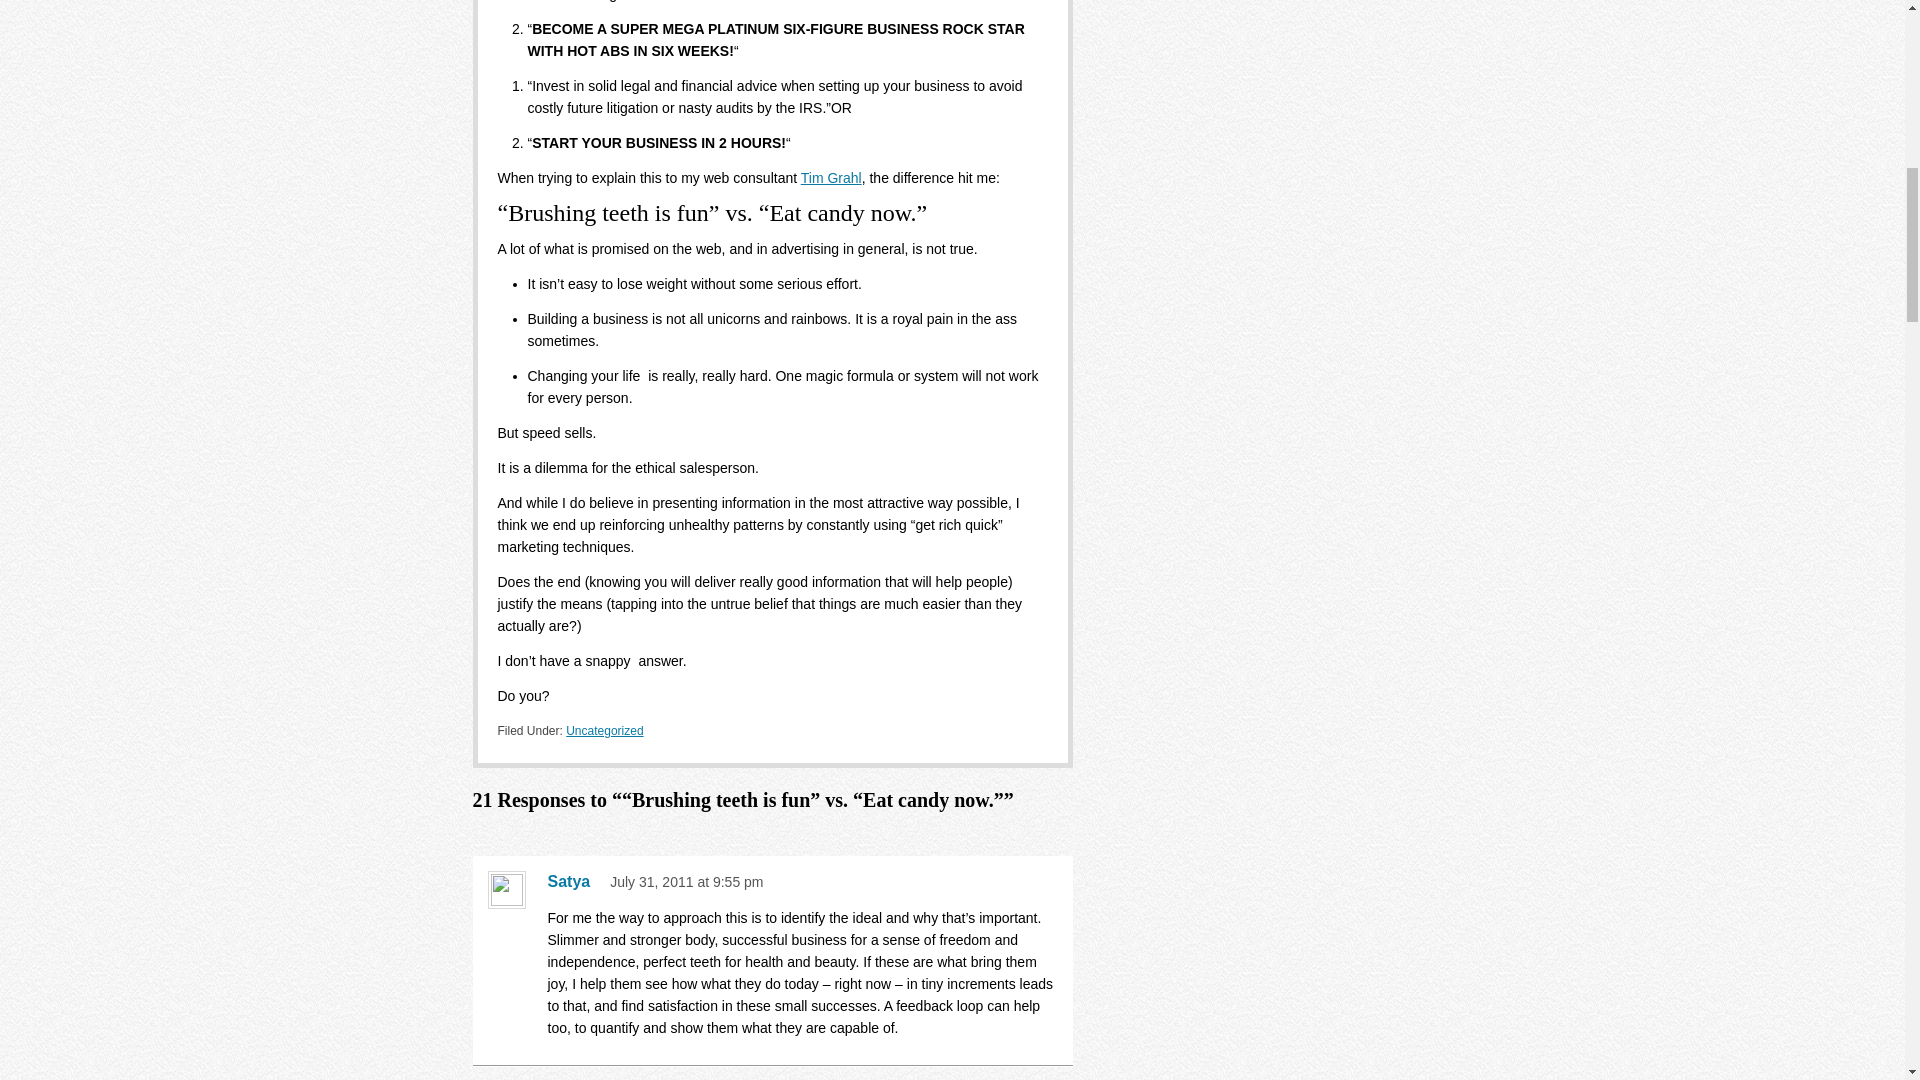 The height and width of the screenshot is (1080, 1920). What do you see at coordinates (574, 882) in the screenshot?
I see `Satya` at bounding box center [574, 882].